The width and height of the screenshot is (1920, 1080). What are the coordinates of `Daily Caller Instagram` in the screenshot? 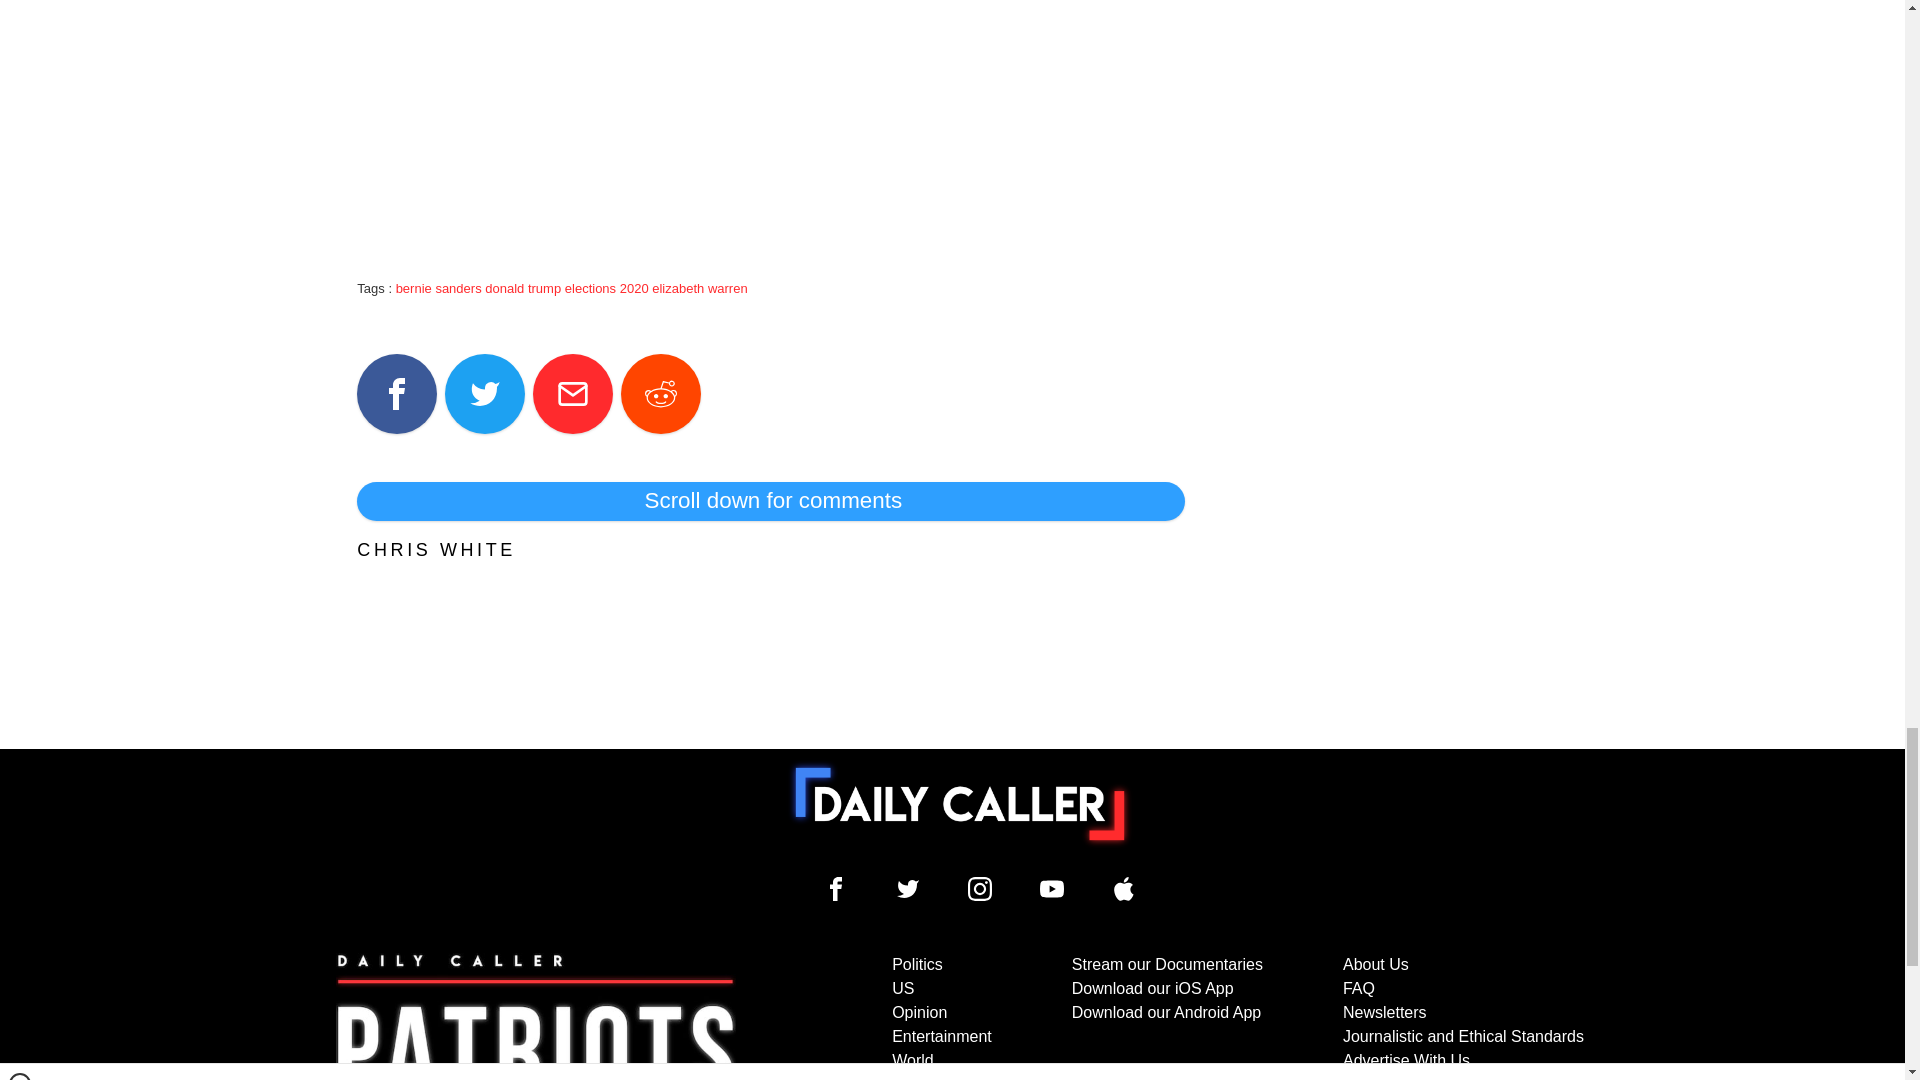 It's located at (980, 888).